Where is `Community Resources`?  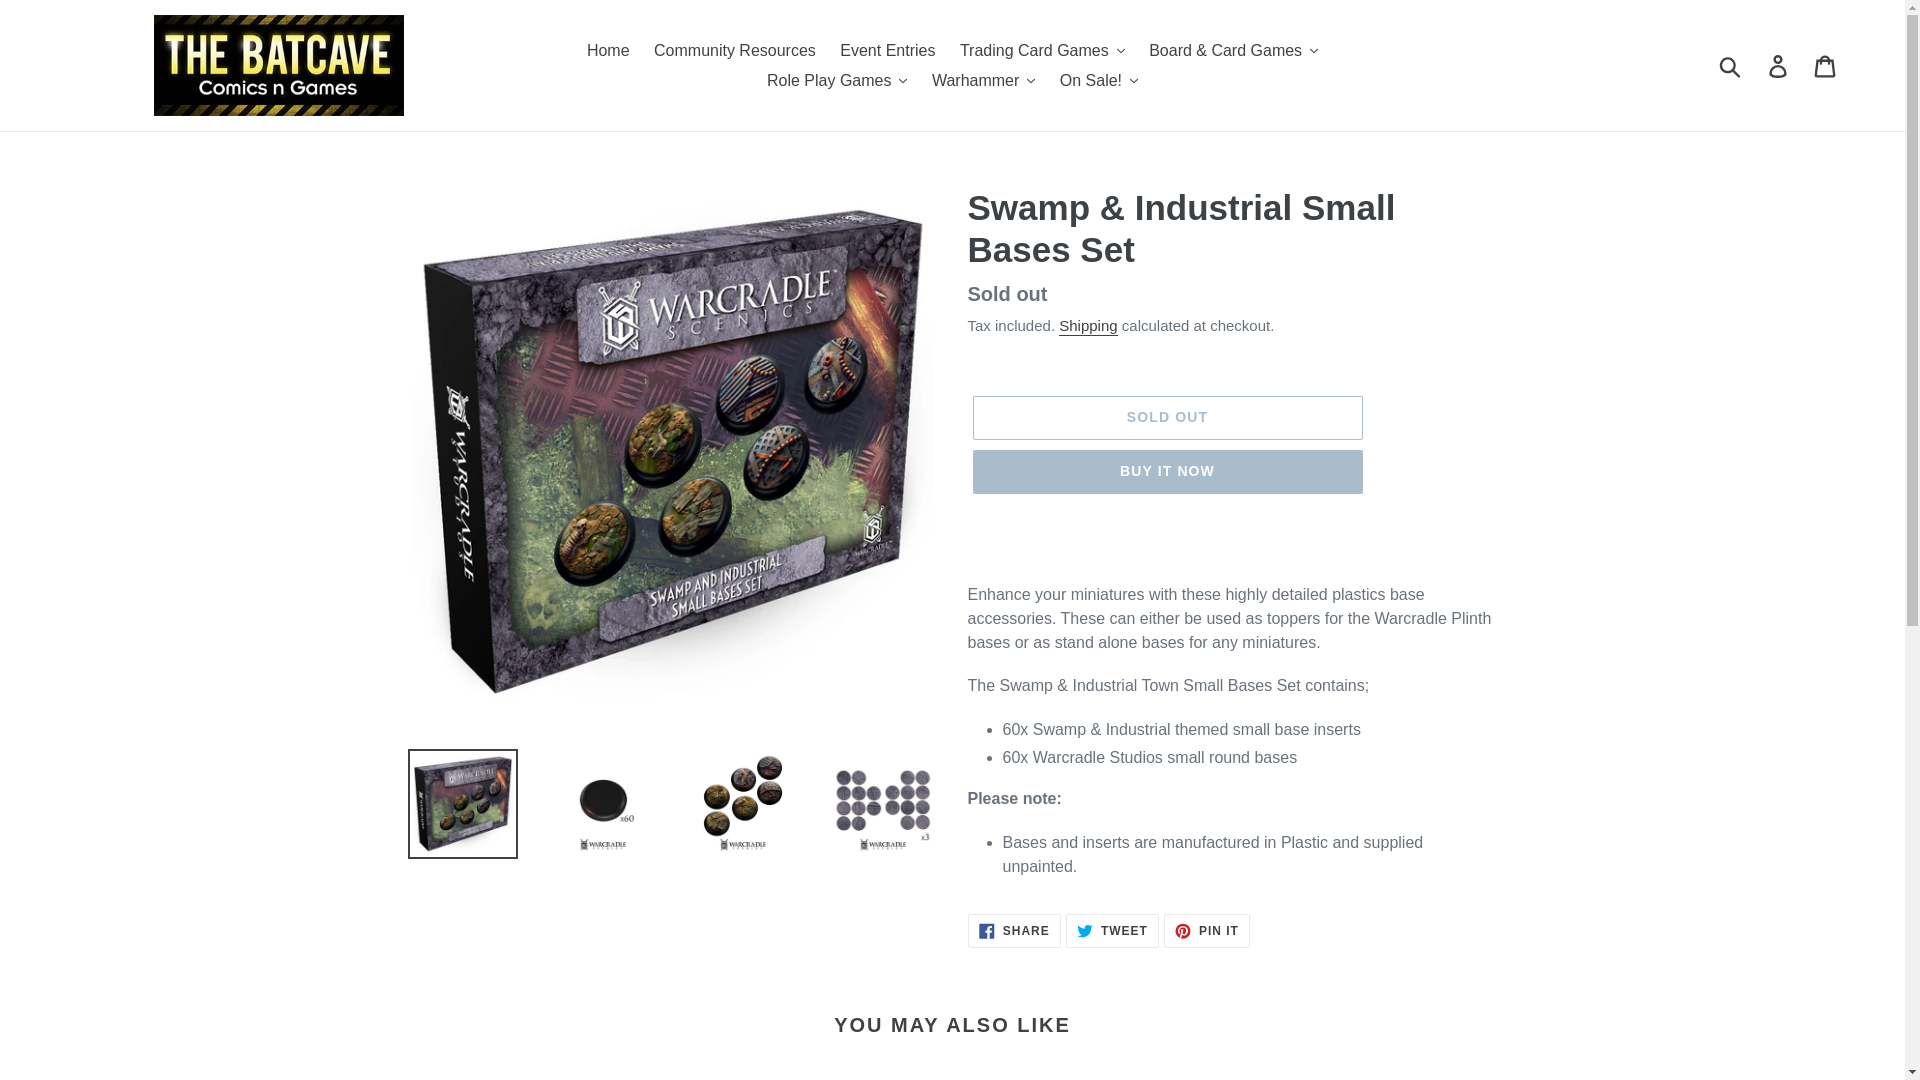
Community Resources is located at coordinates (734, 50).